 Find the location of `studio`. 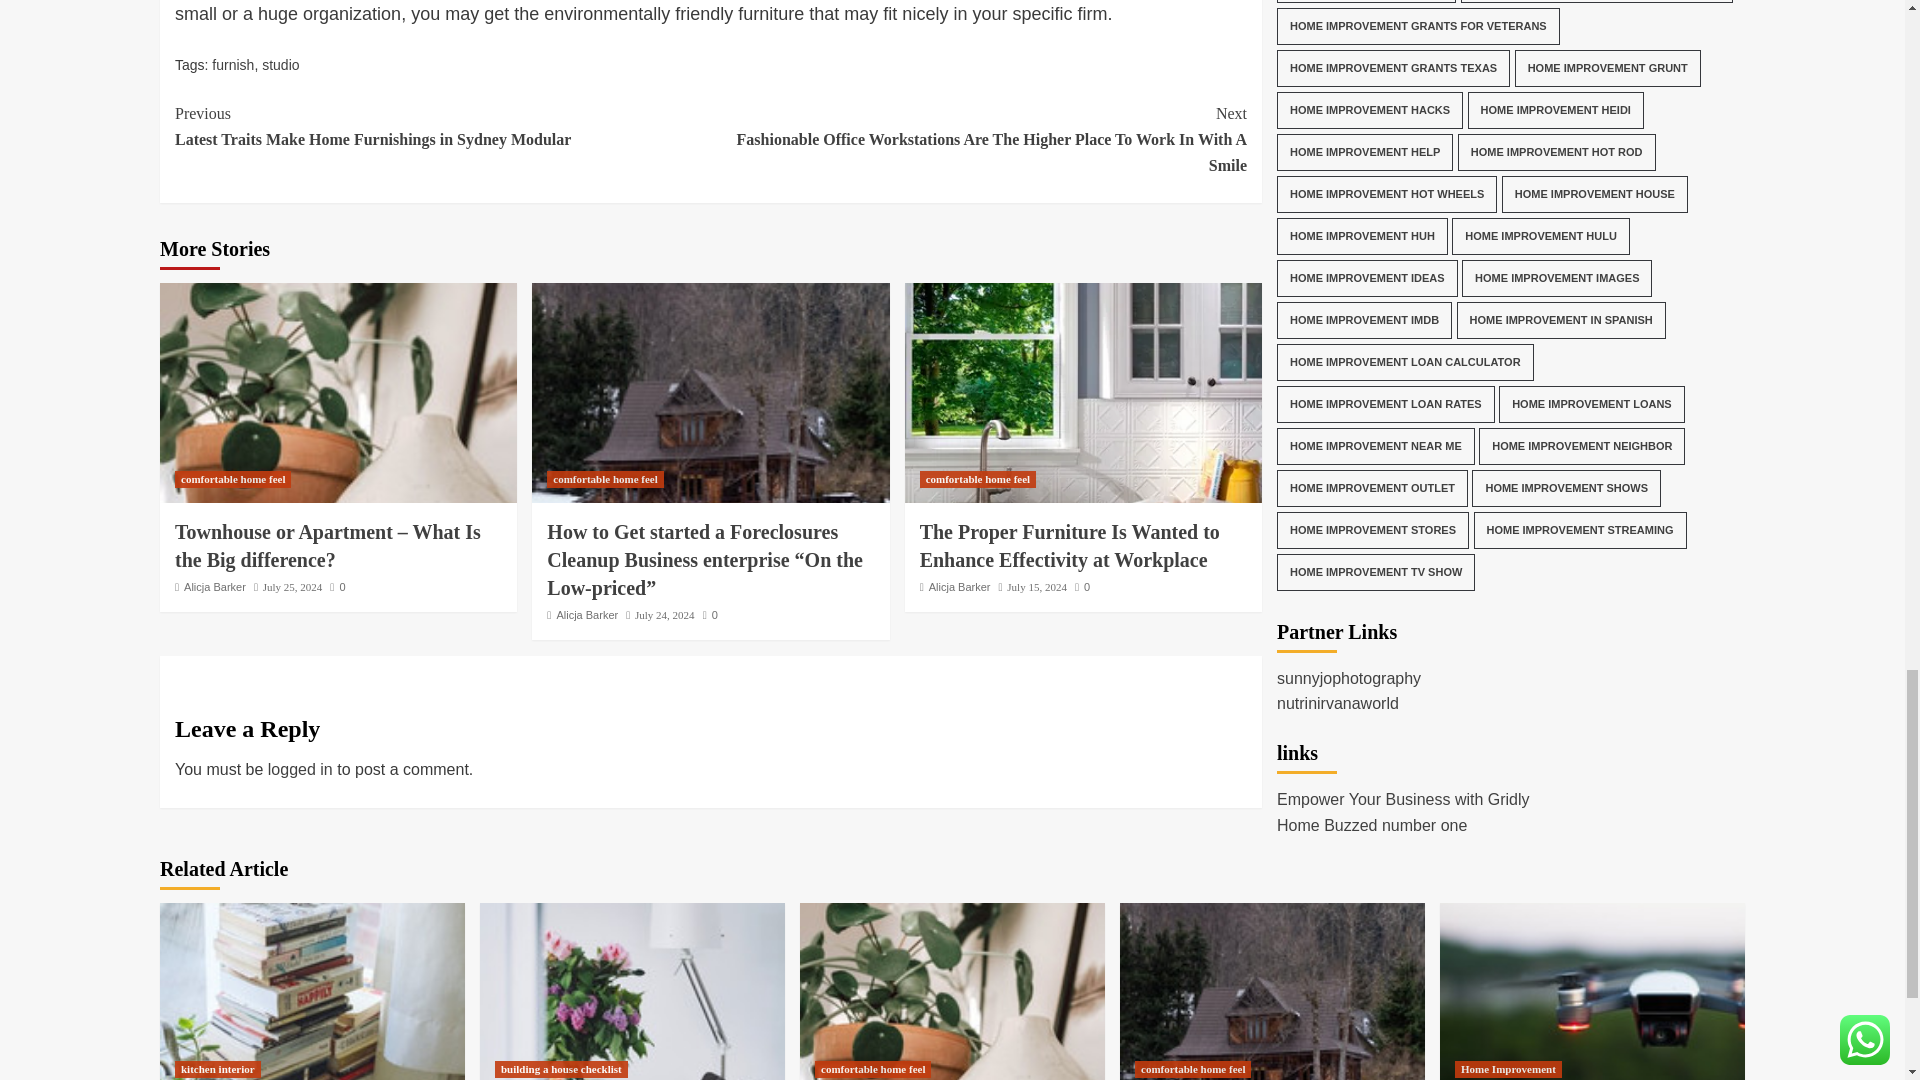

studio is located at coordinates (280, 65).